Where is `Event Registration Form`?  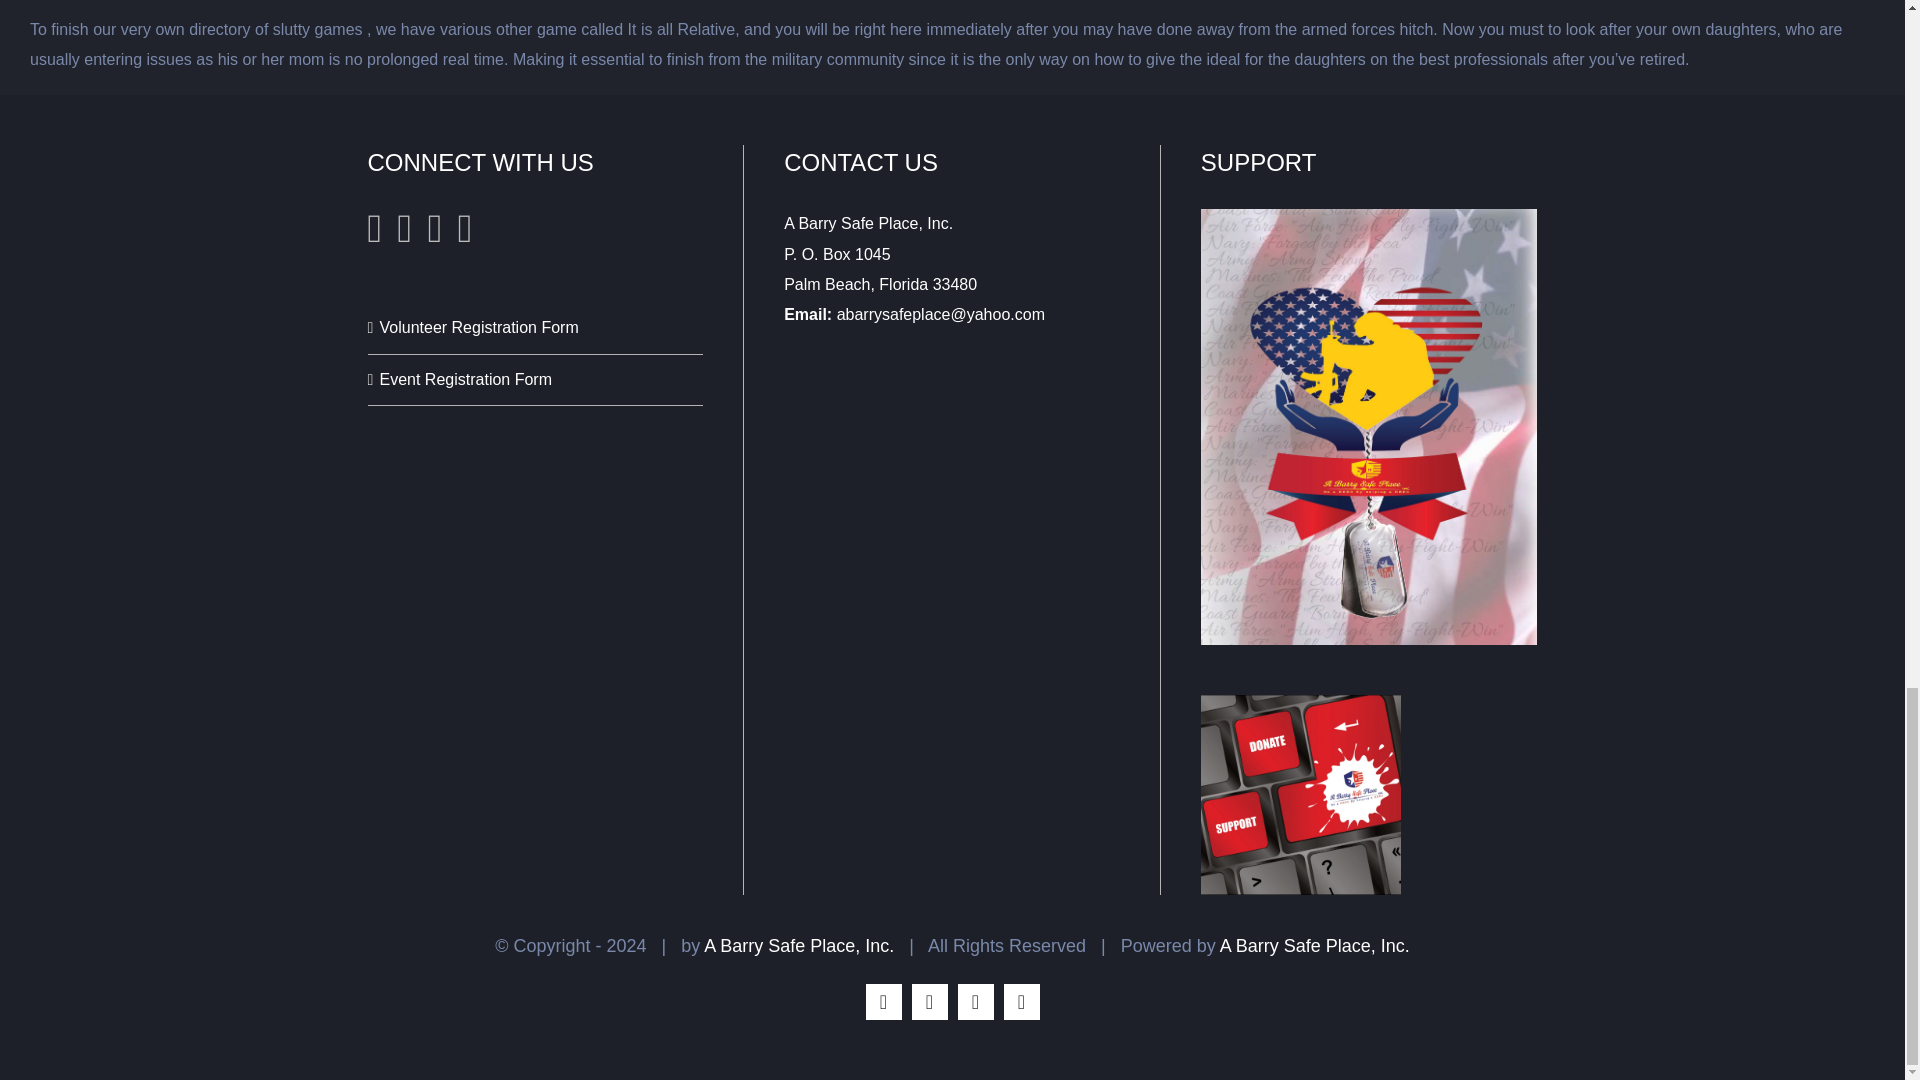 Event Registration Form is located at coordinates (536, 380).